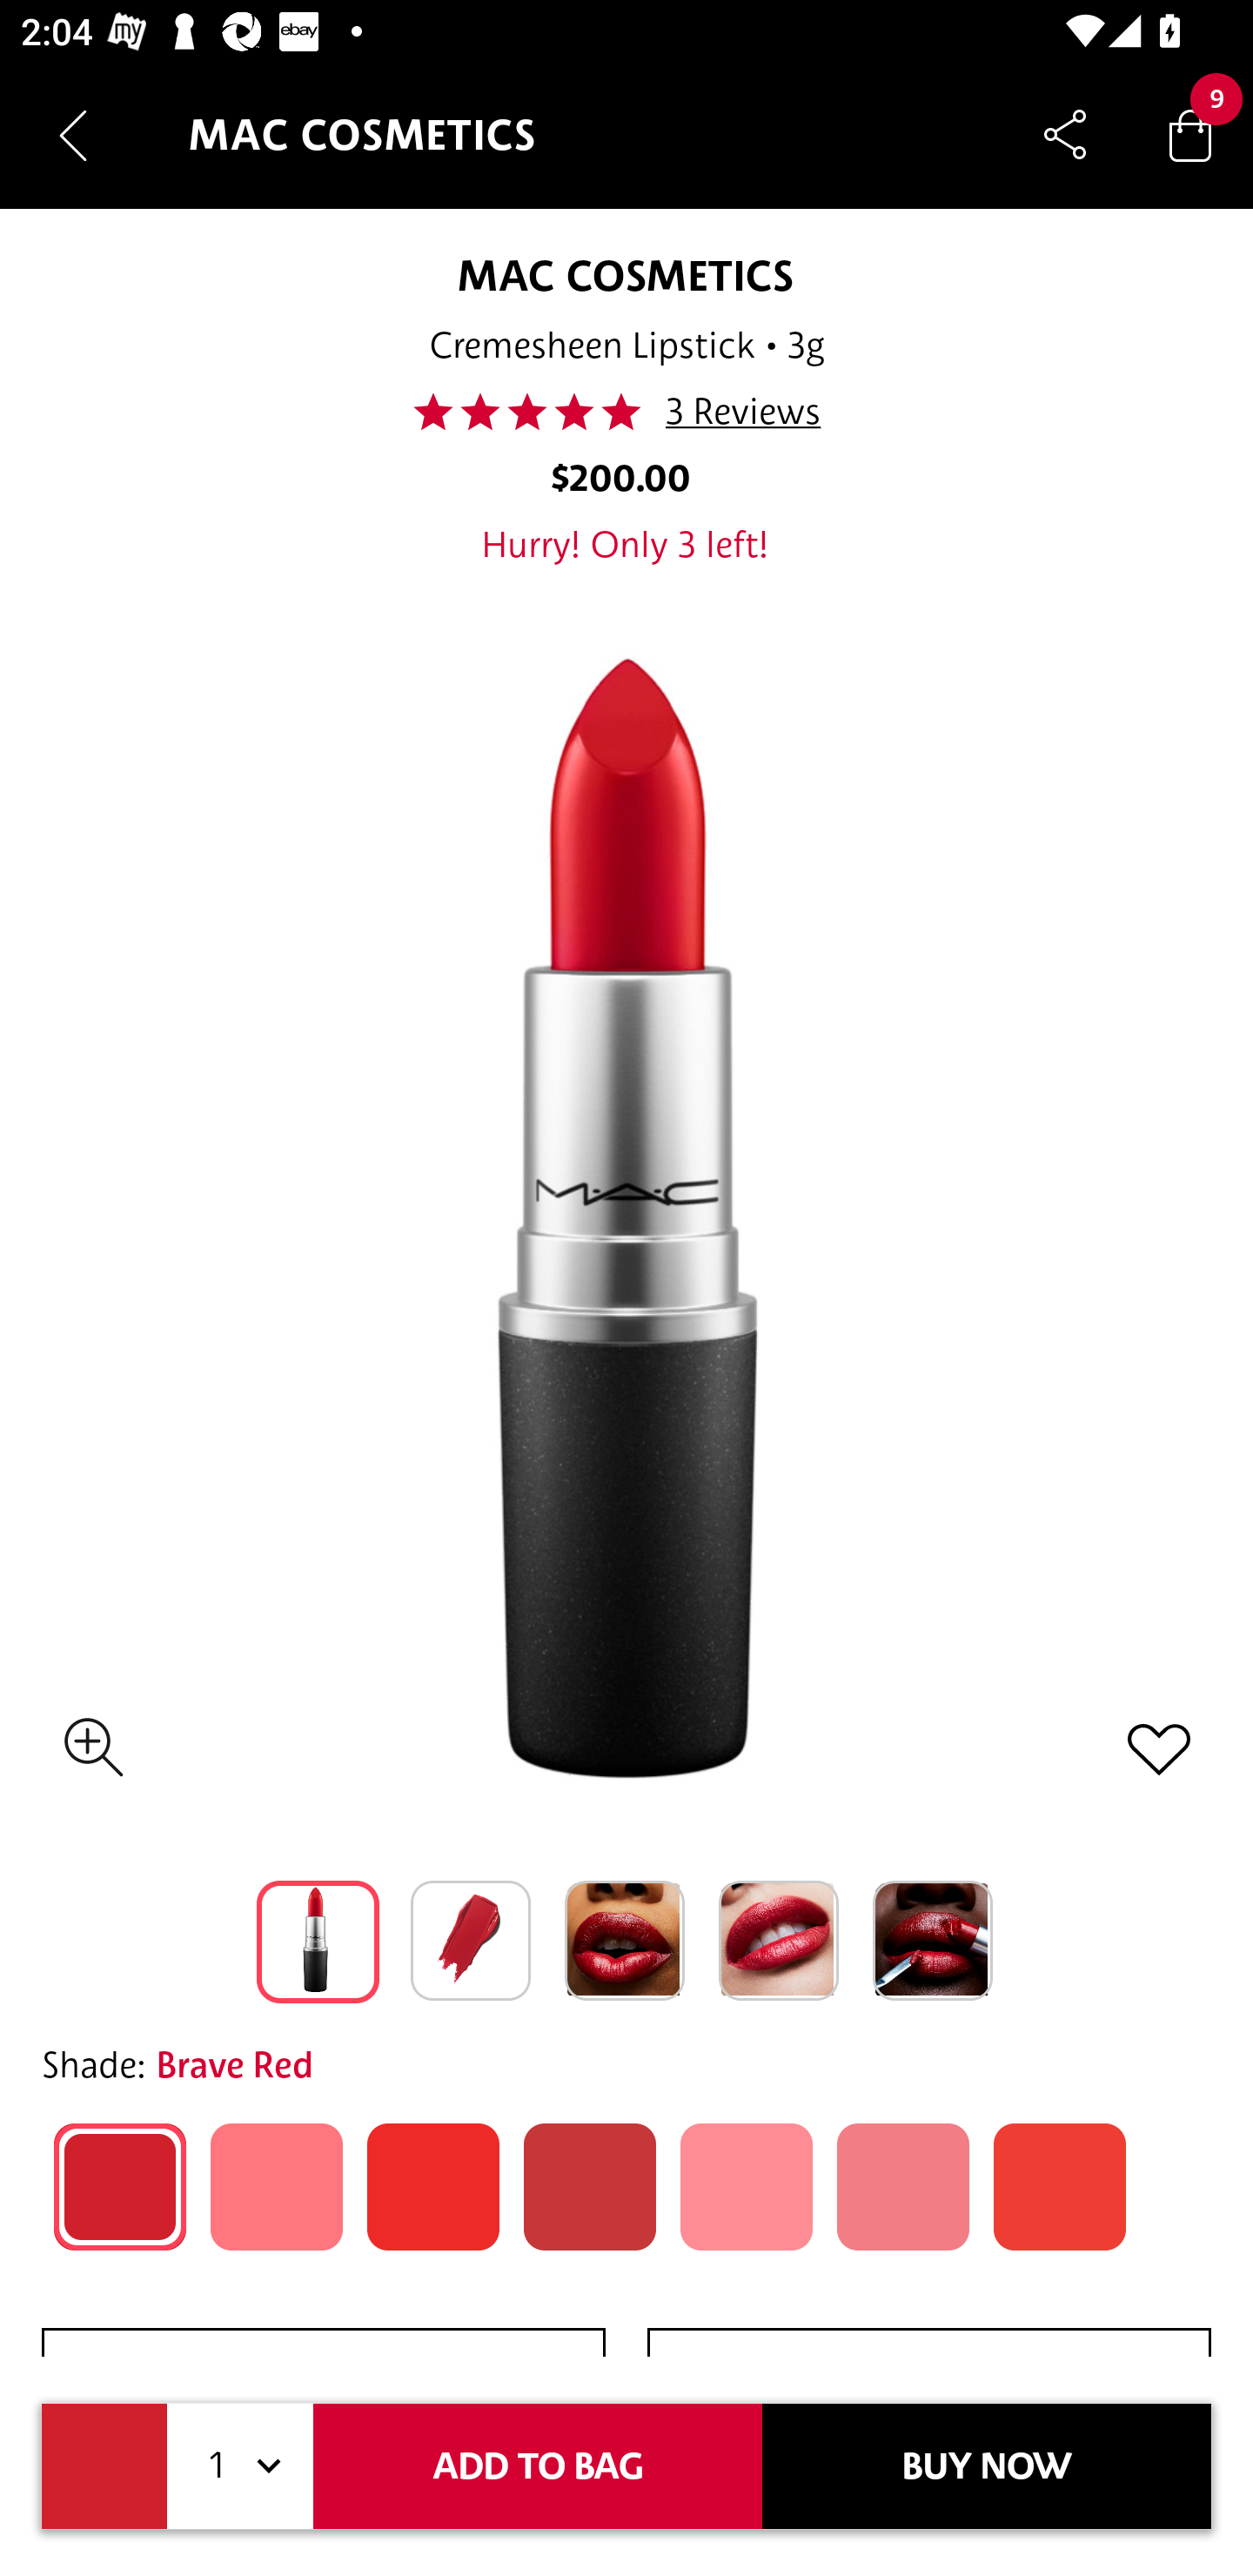 The image size is (1253, 2576). What do you see at coordinates (987, 2466) in the screenshot?
I see `BUY NOW` at bounding box center [987, 2466].